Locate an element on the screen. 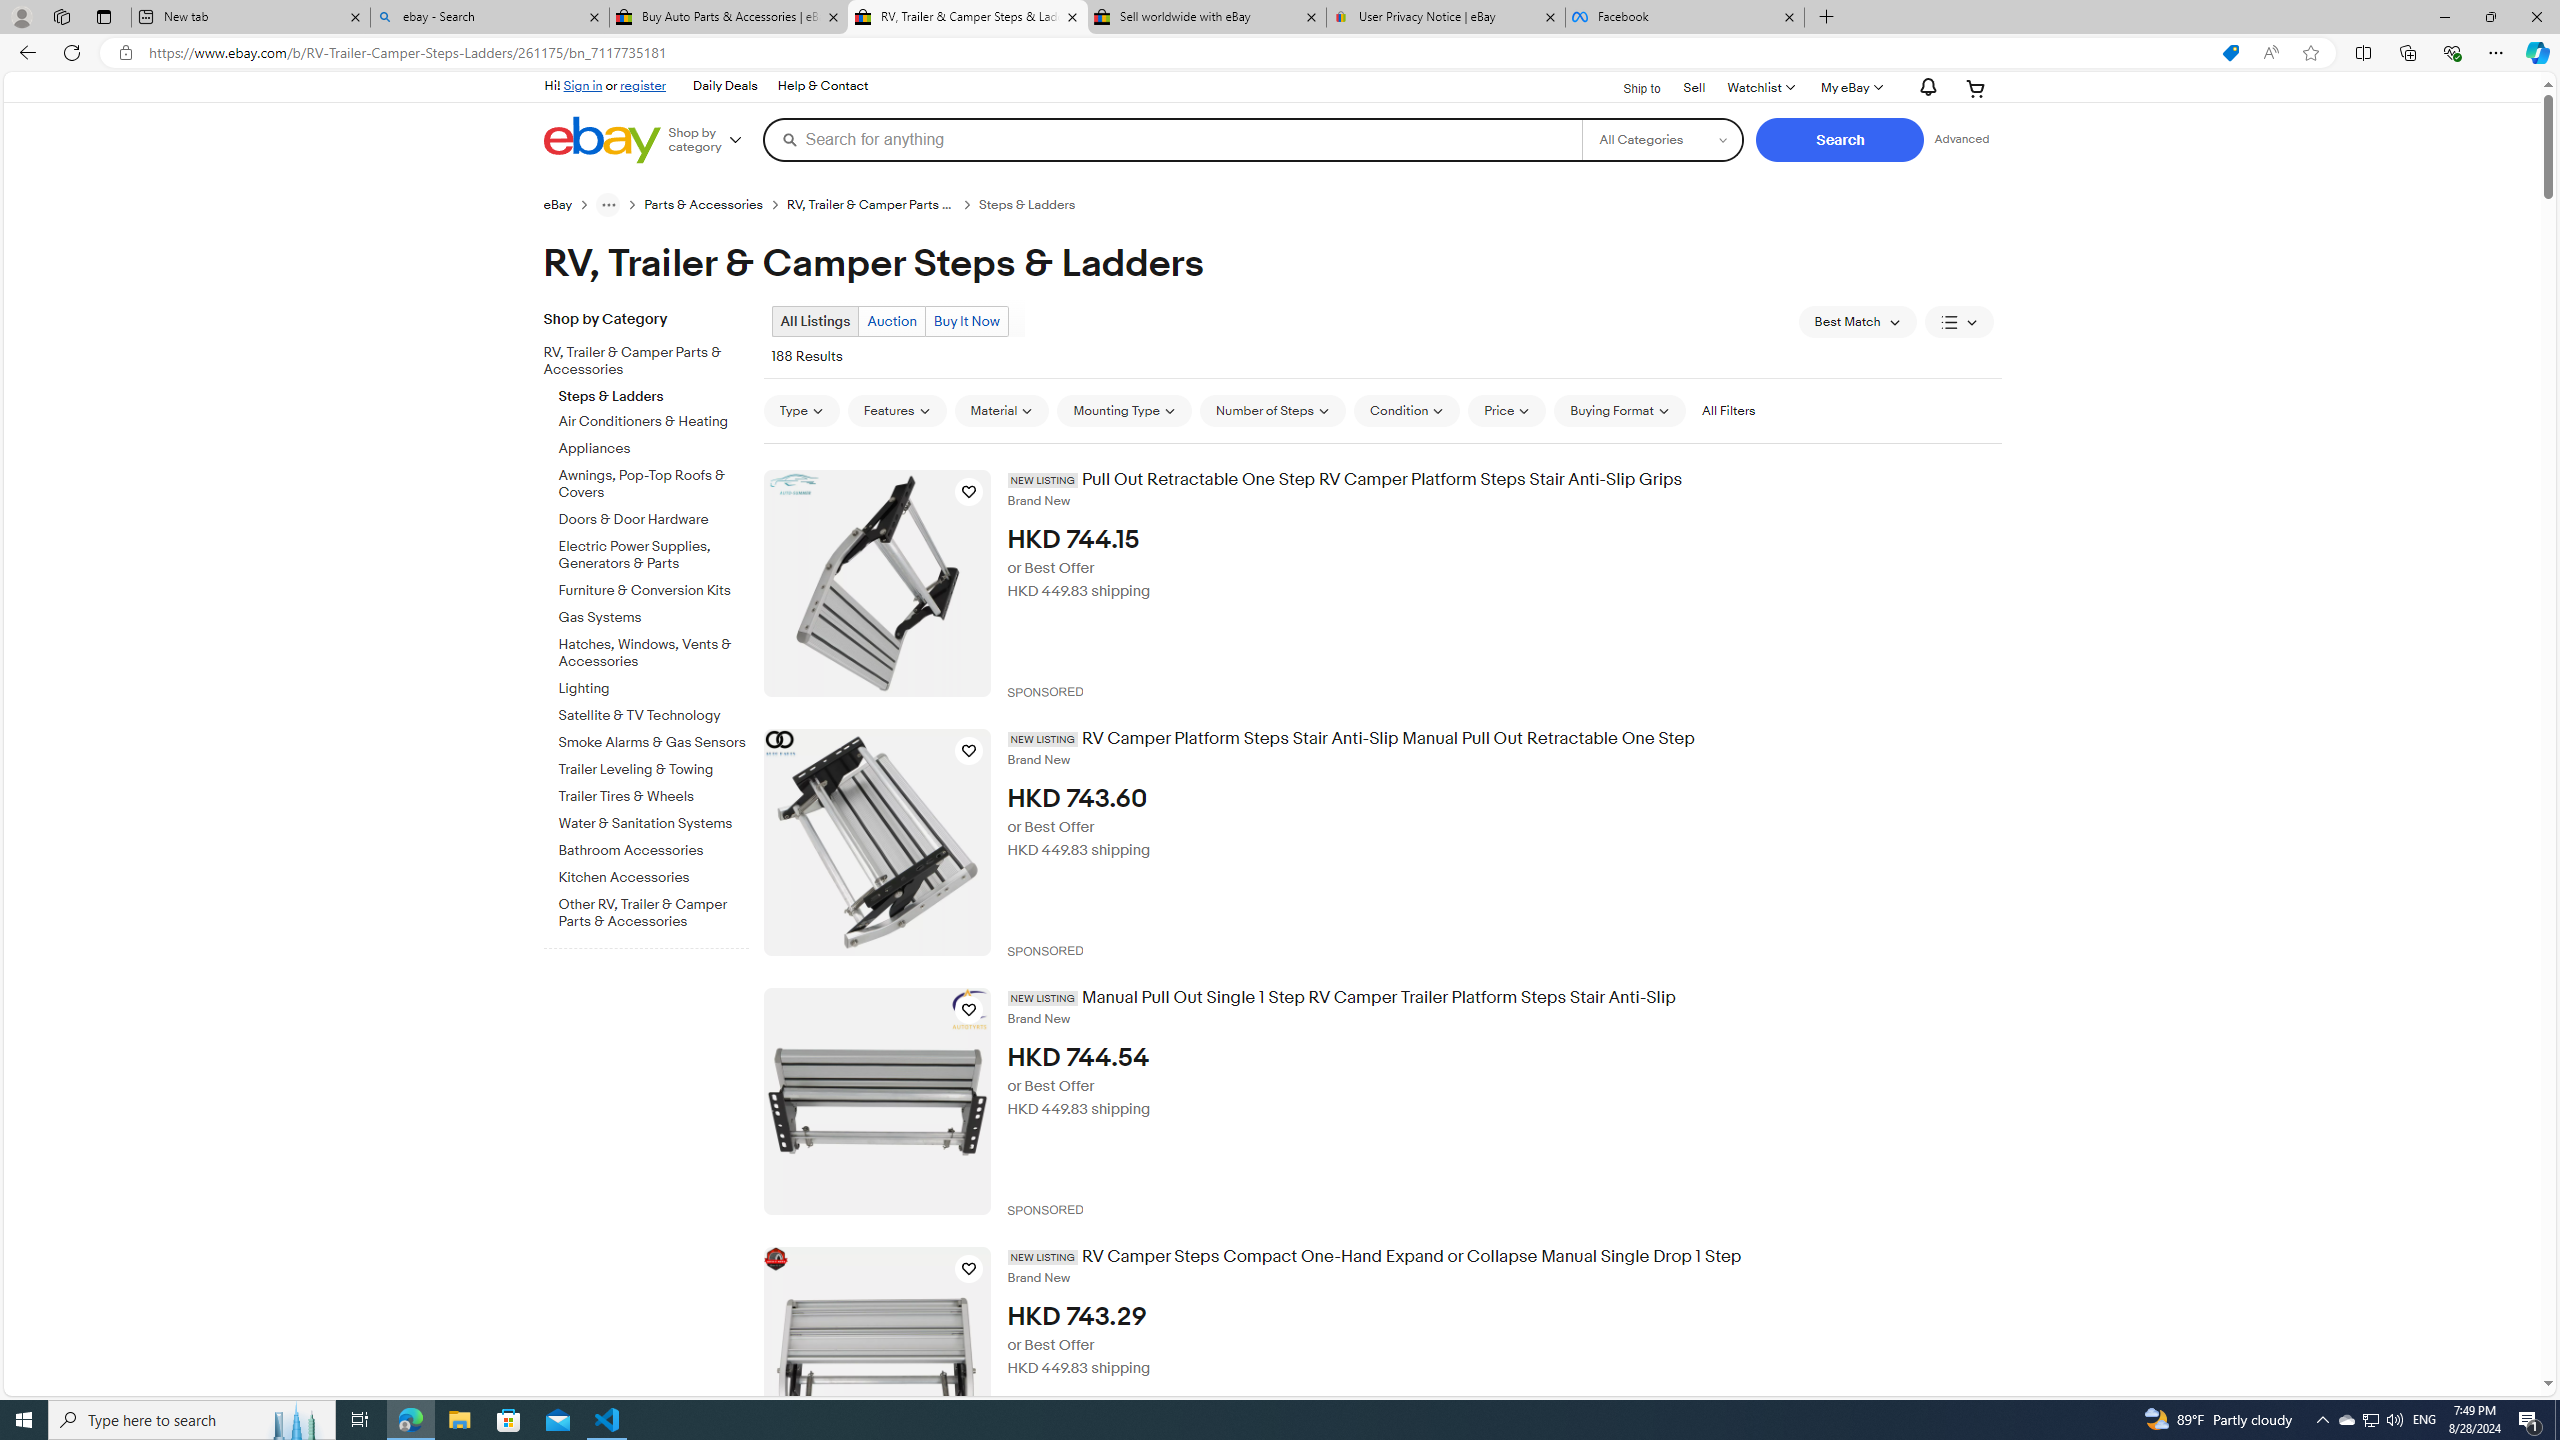 Image resolution: width=2560 pixels, height=1440 pixels. Electric Power Supplies, Generators & Parts is located at coordinates (654, 556).